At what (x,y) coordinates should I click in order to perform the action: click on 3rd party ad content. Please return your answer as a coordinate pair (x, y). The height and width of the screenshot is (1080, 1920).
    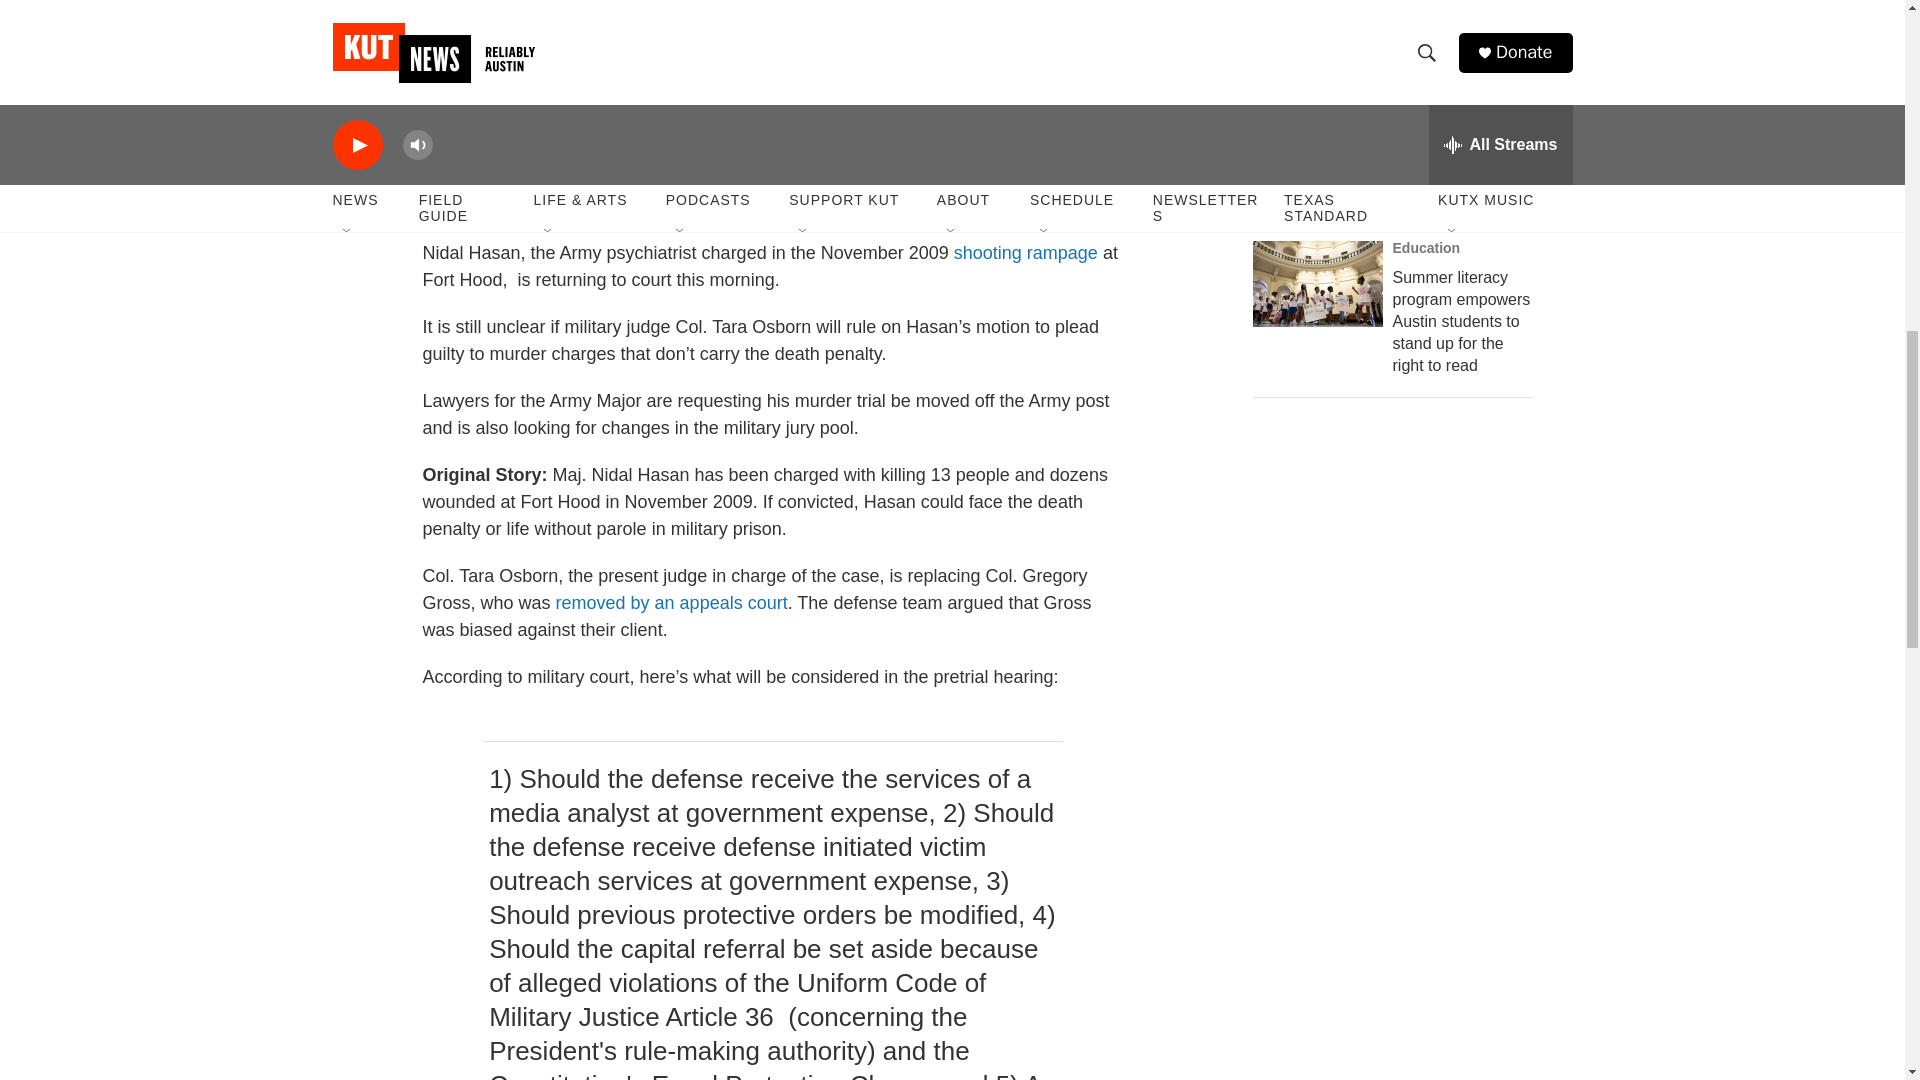
    Looking at the image, I should click on (1401, 852).